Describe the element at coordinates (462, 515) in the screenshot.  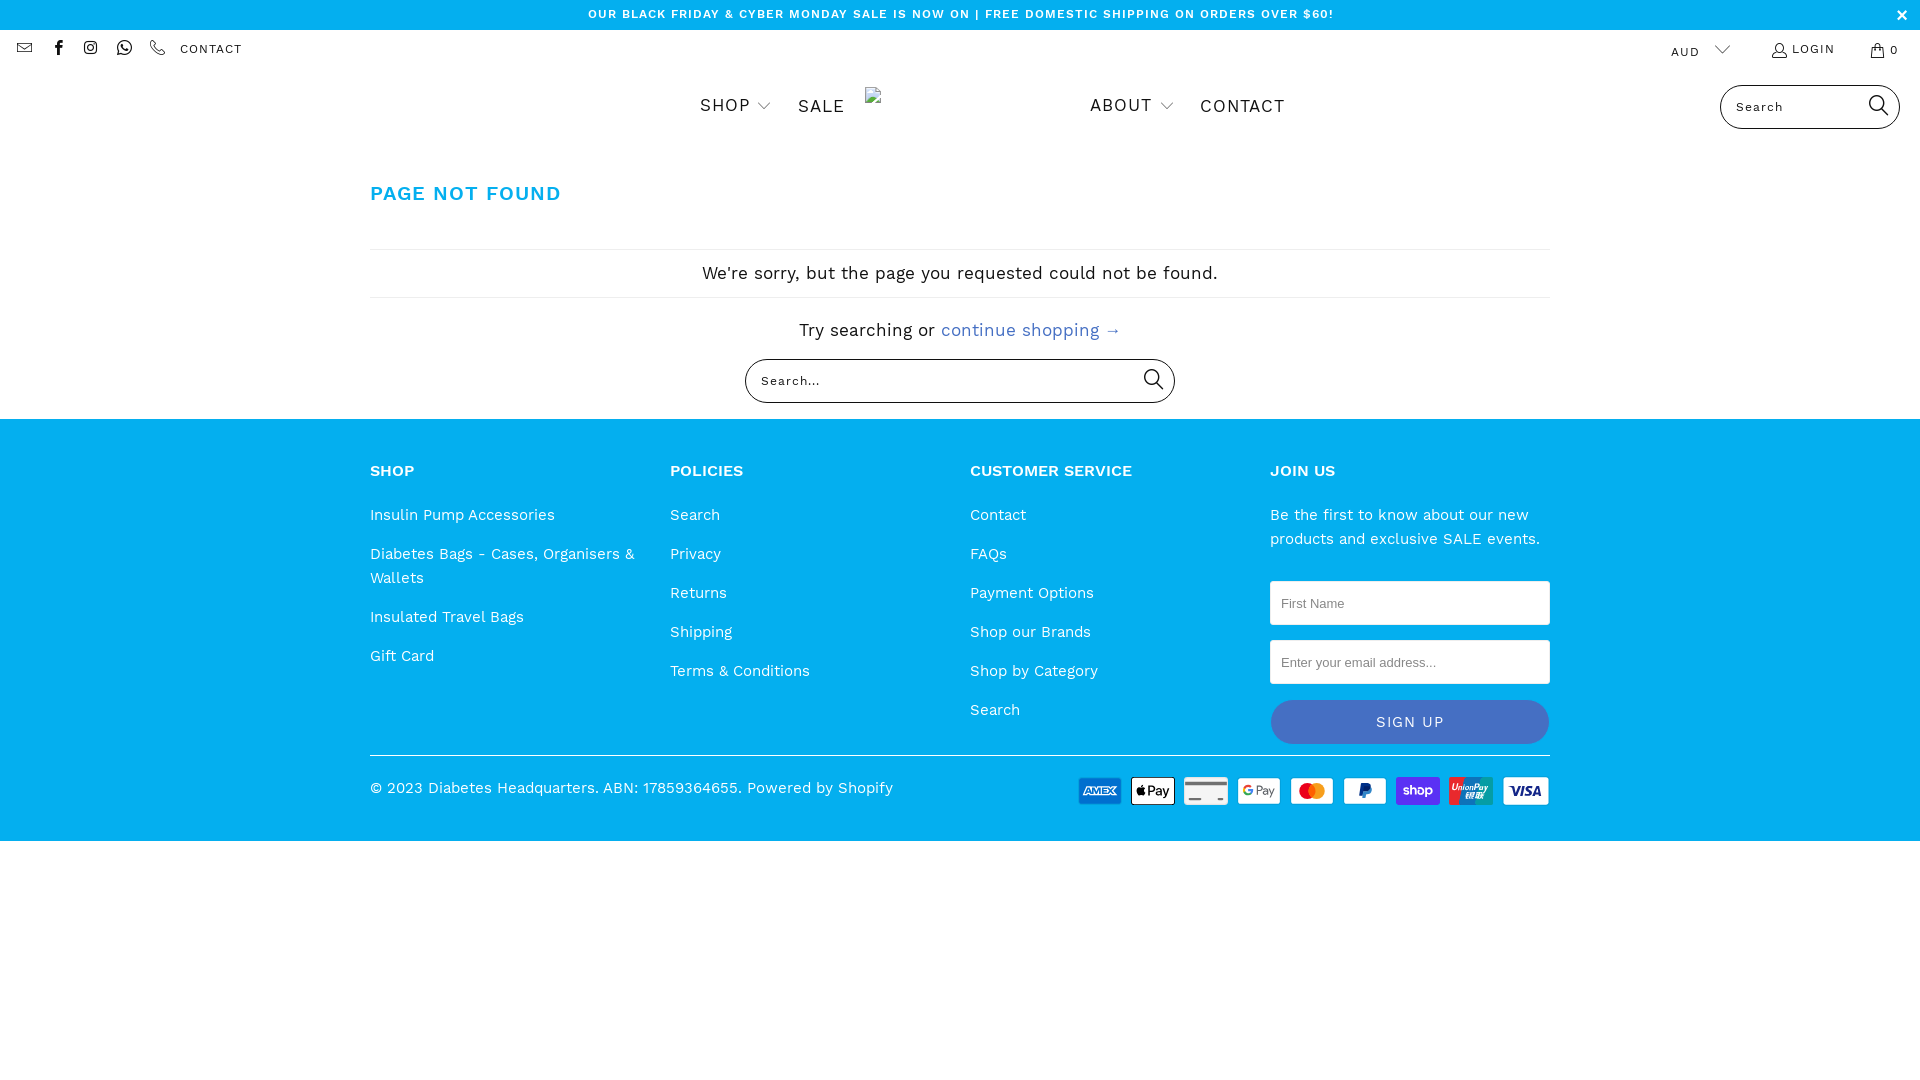
I see `Insulin Pump Accessories` at that location.